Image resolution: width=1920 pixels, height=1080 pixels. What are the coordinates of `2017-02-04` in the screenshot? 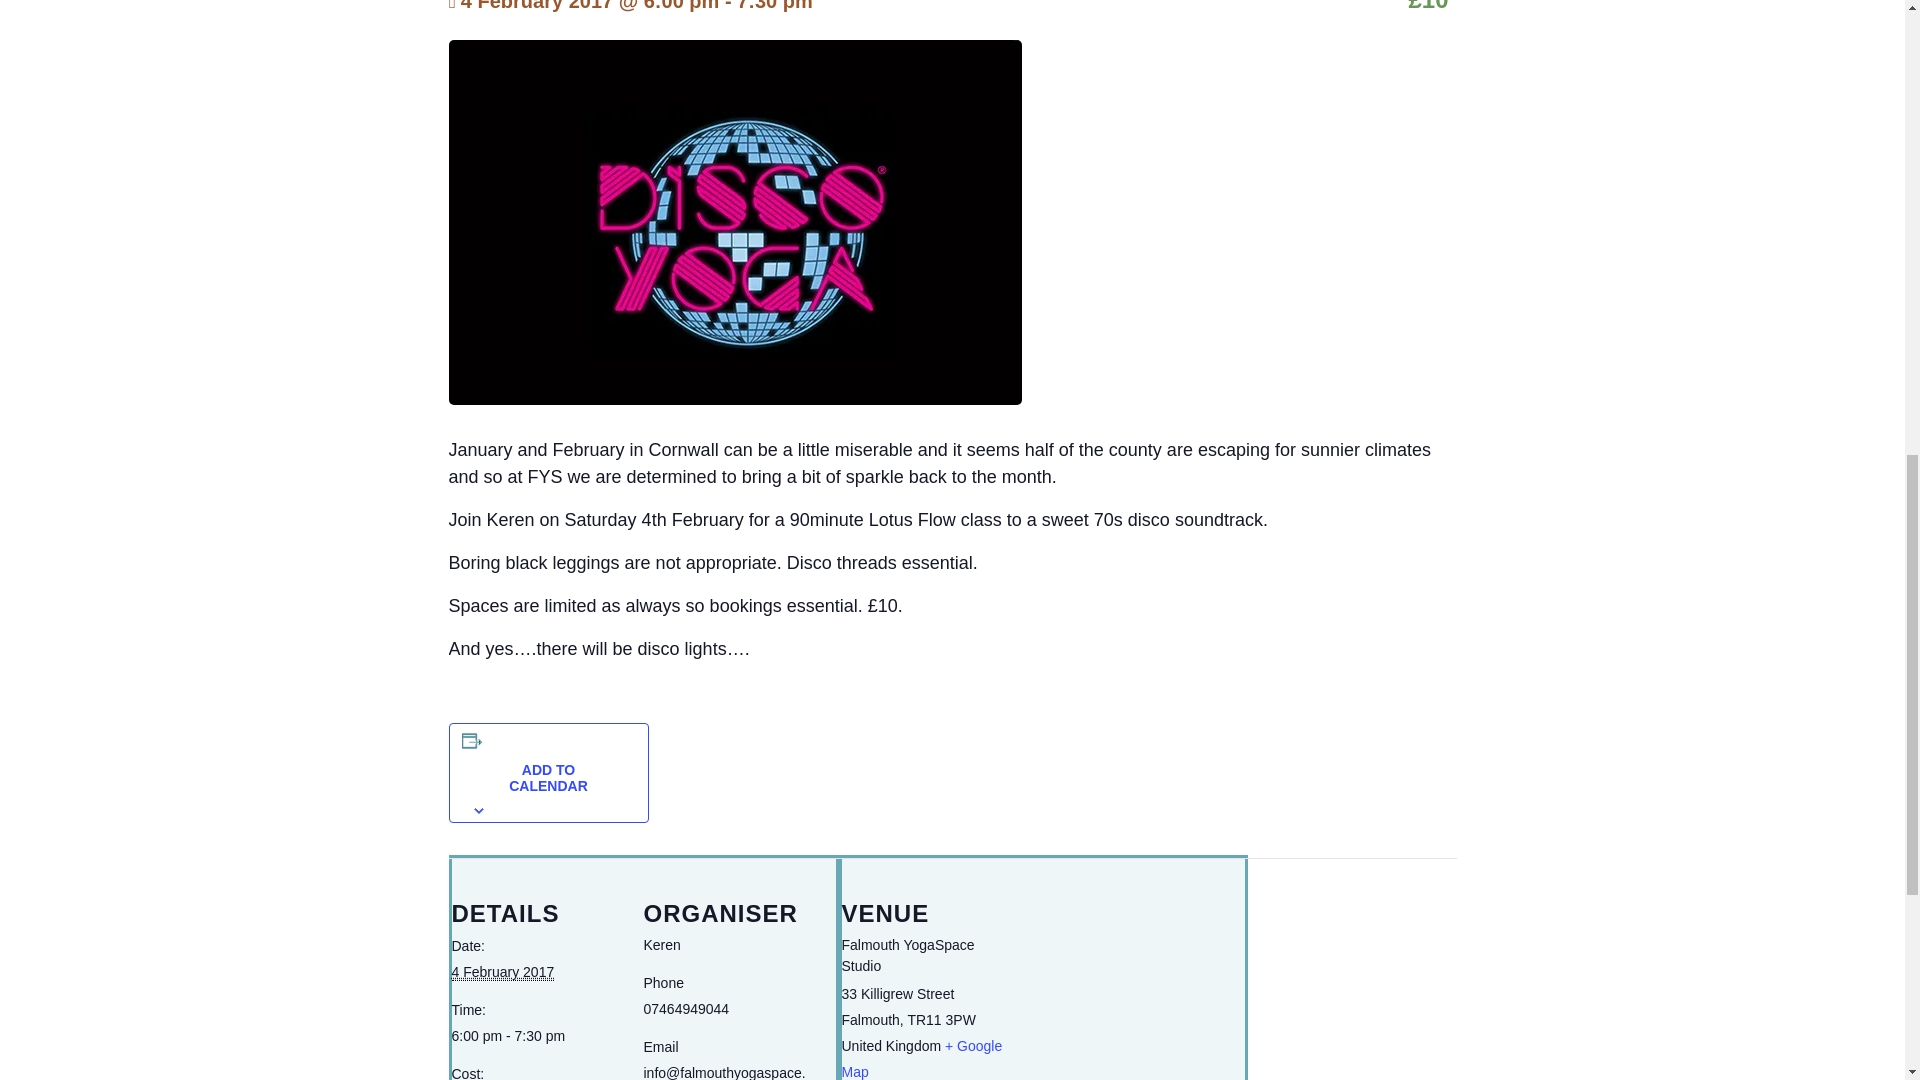 It's located at (502, 972).